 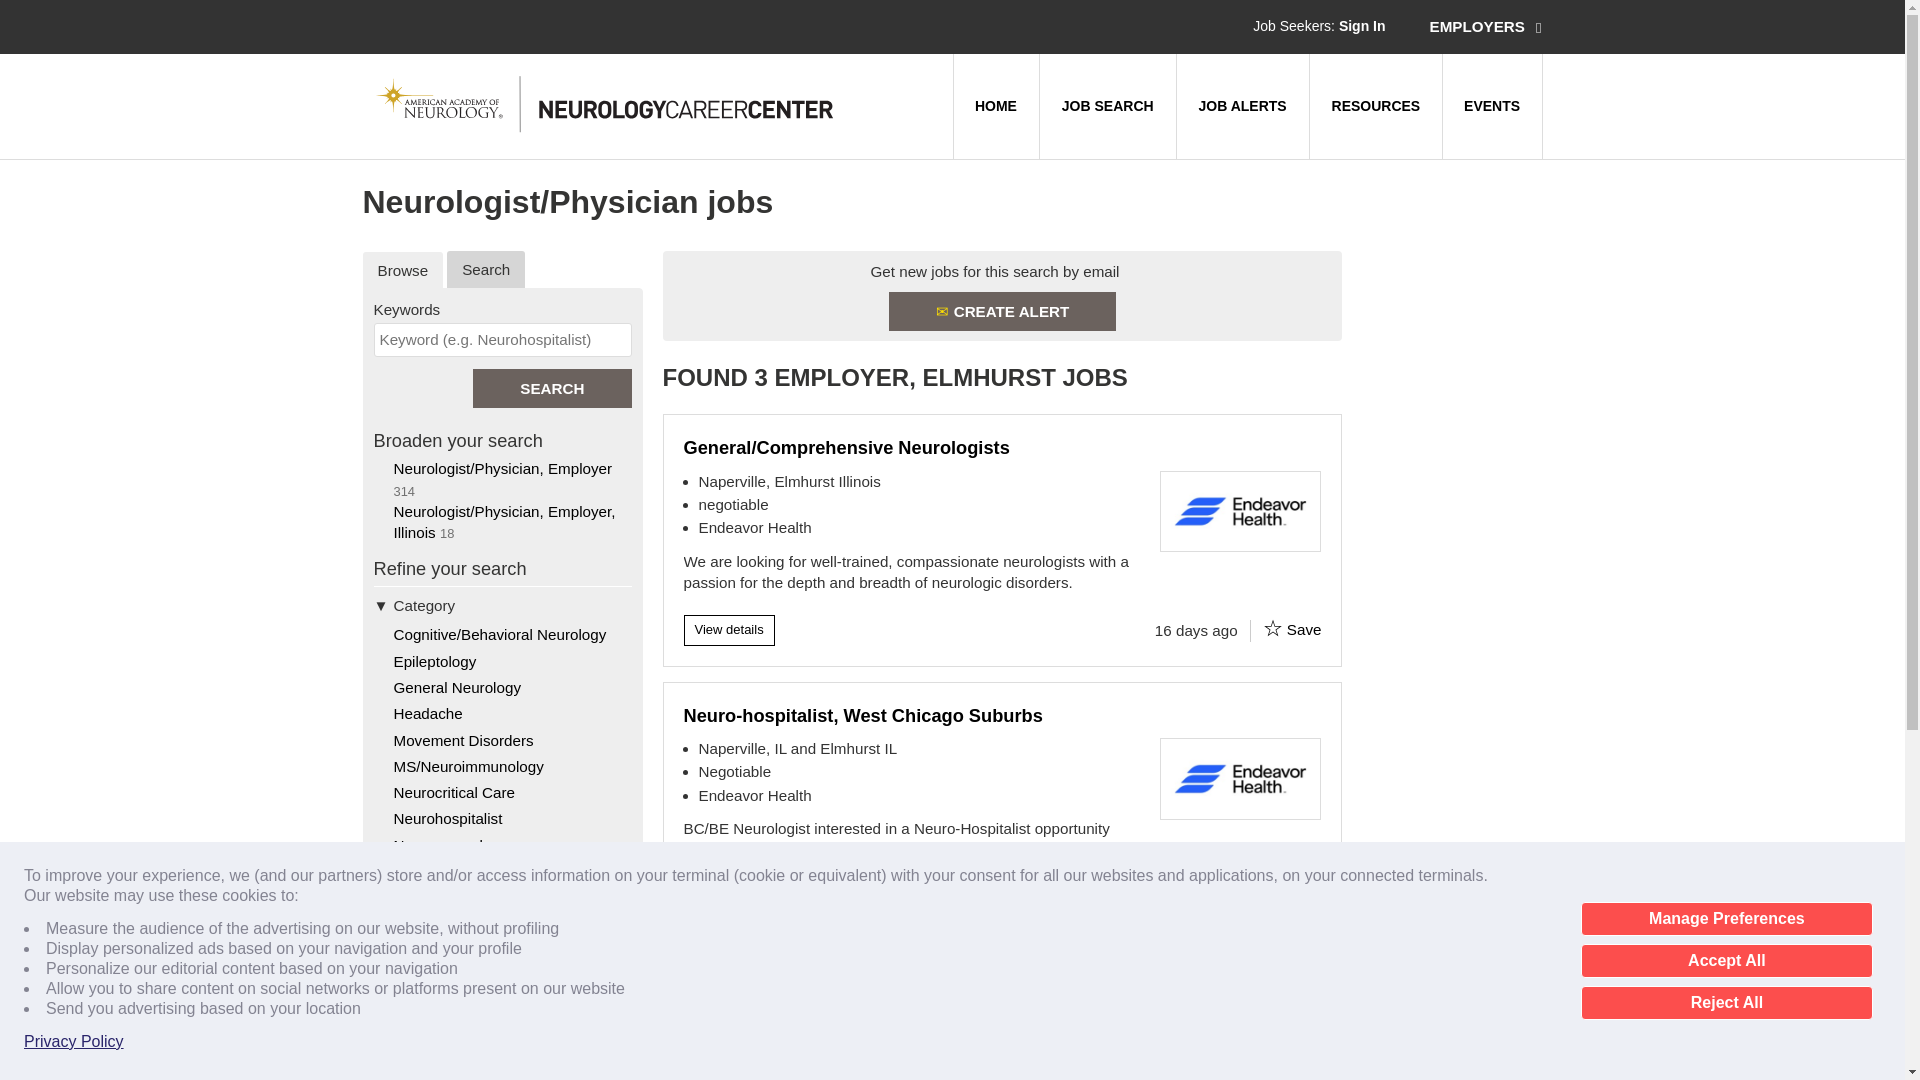 What do you see at coordinates (1486, 26) in the screenshot?
I see `EMPLOYERS` at bounding box center [1486, 26].